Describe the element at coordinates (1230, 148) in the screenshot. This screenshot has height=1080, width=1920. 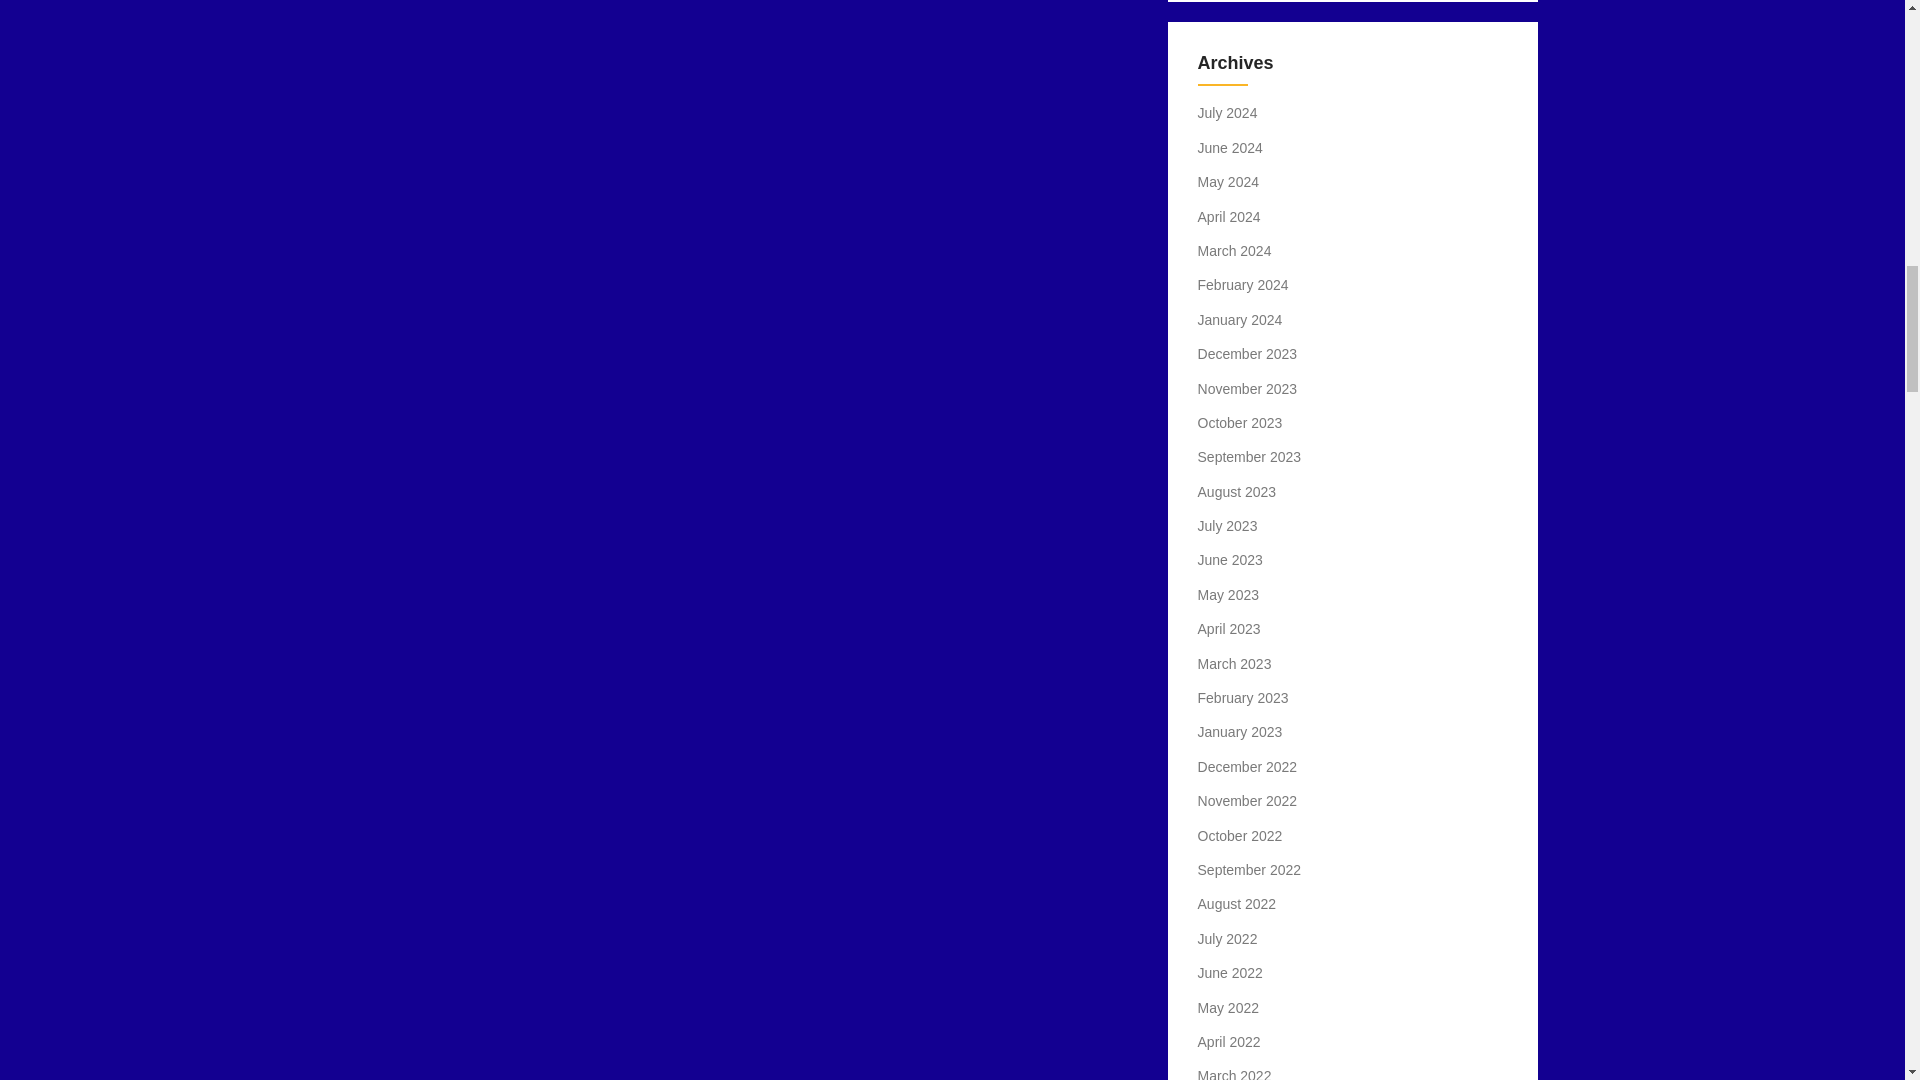
I see `June 2024` at that location.